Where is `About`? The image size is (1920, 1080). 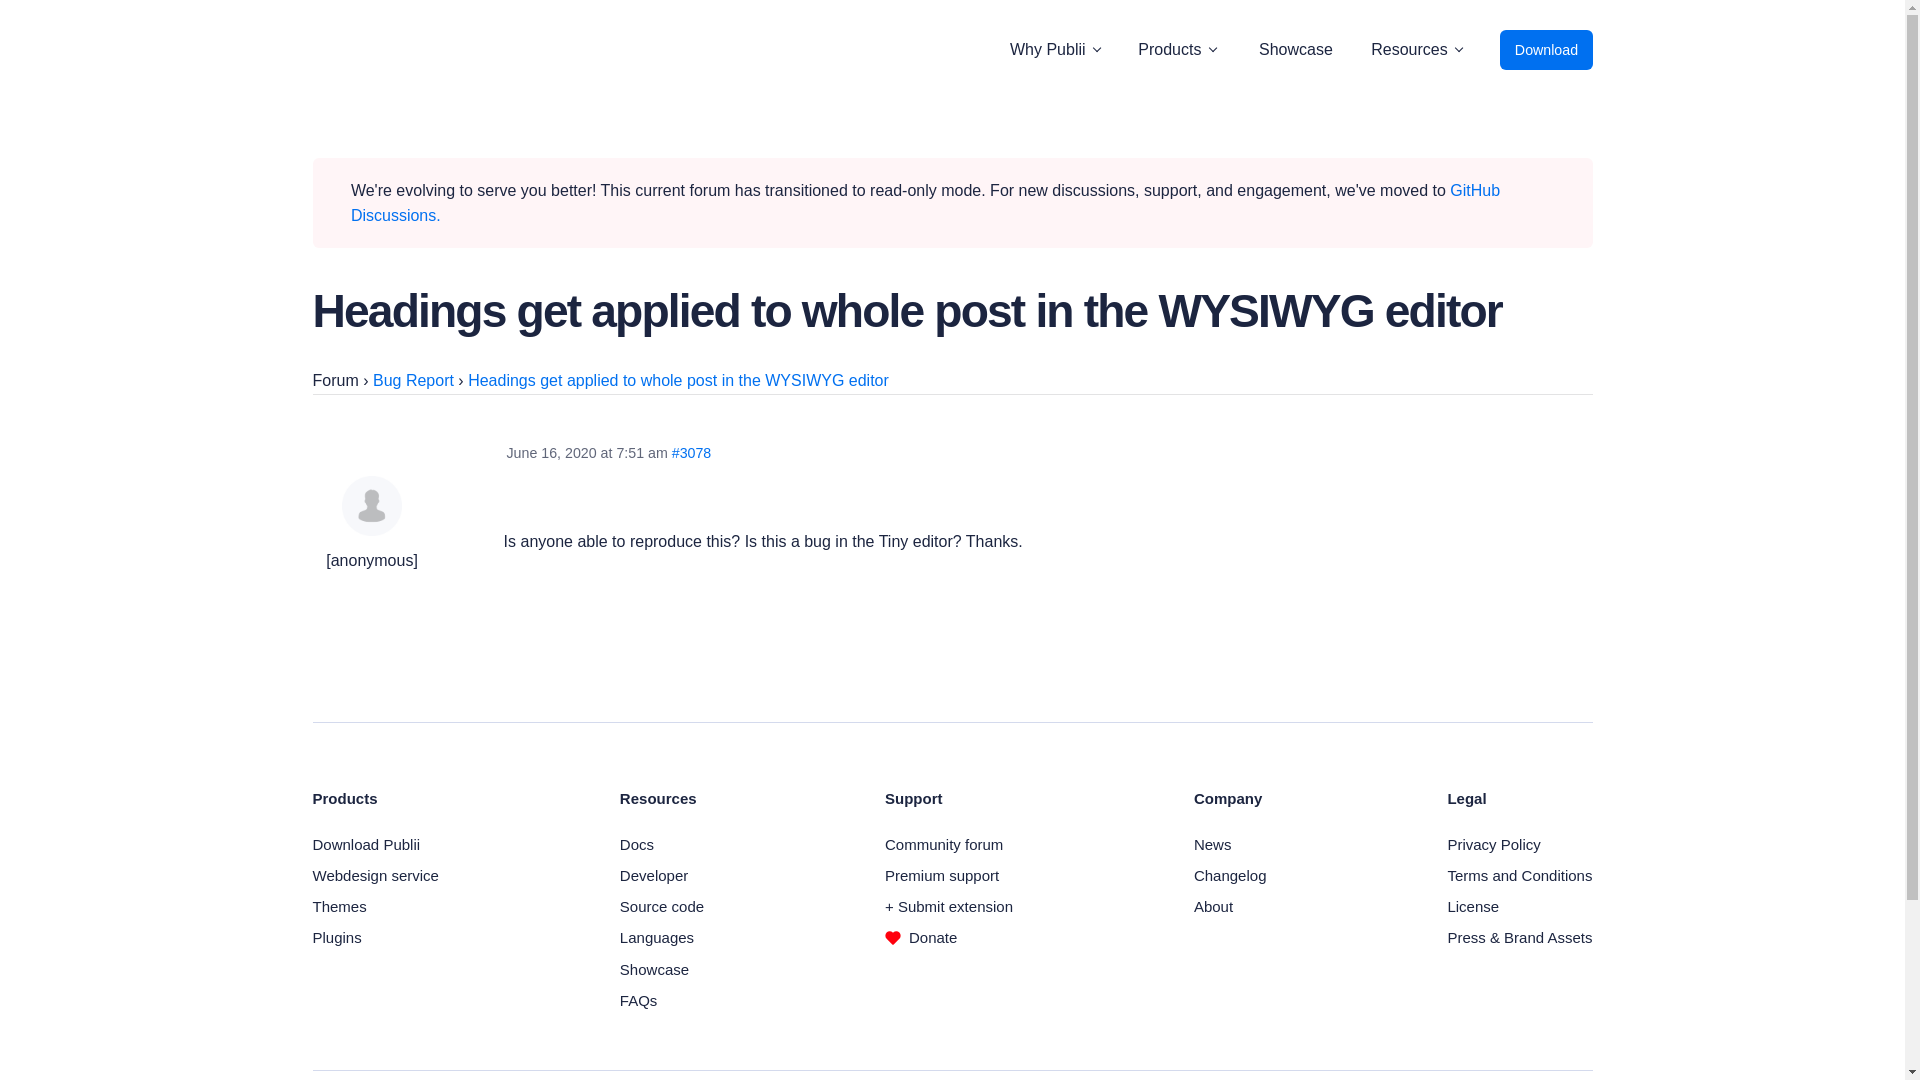 About is located at coordinates (1213, 906).